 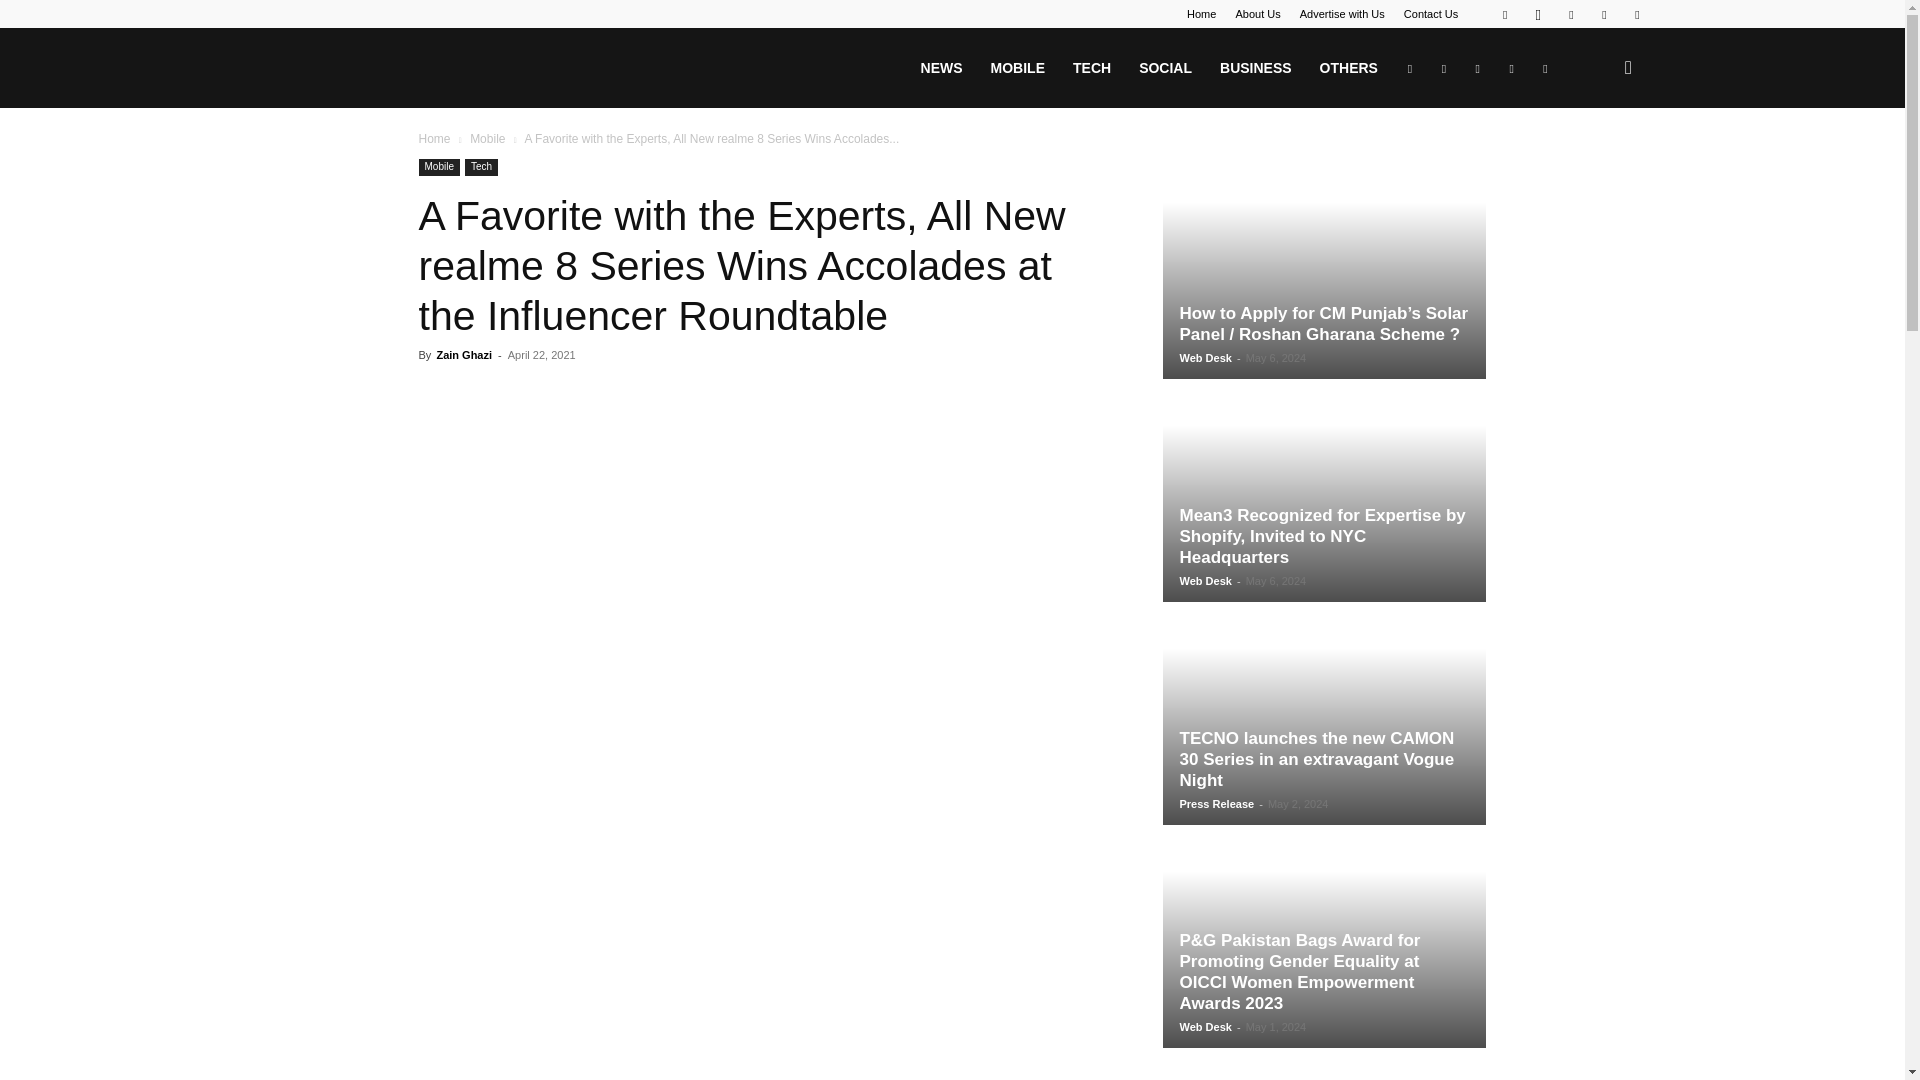 I want to click on Pinterest, so click(x=1570, y=14).